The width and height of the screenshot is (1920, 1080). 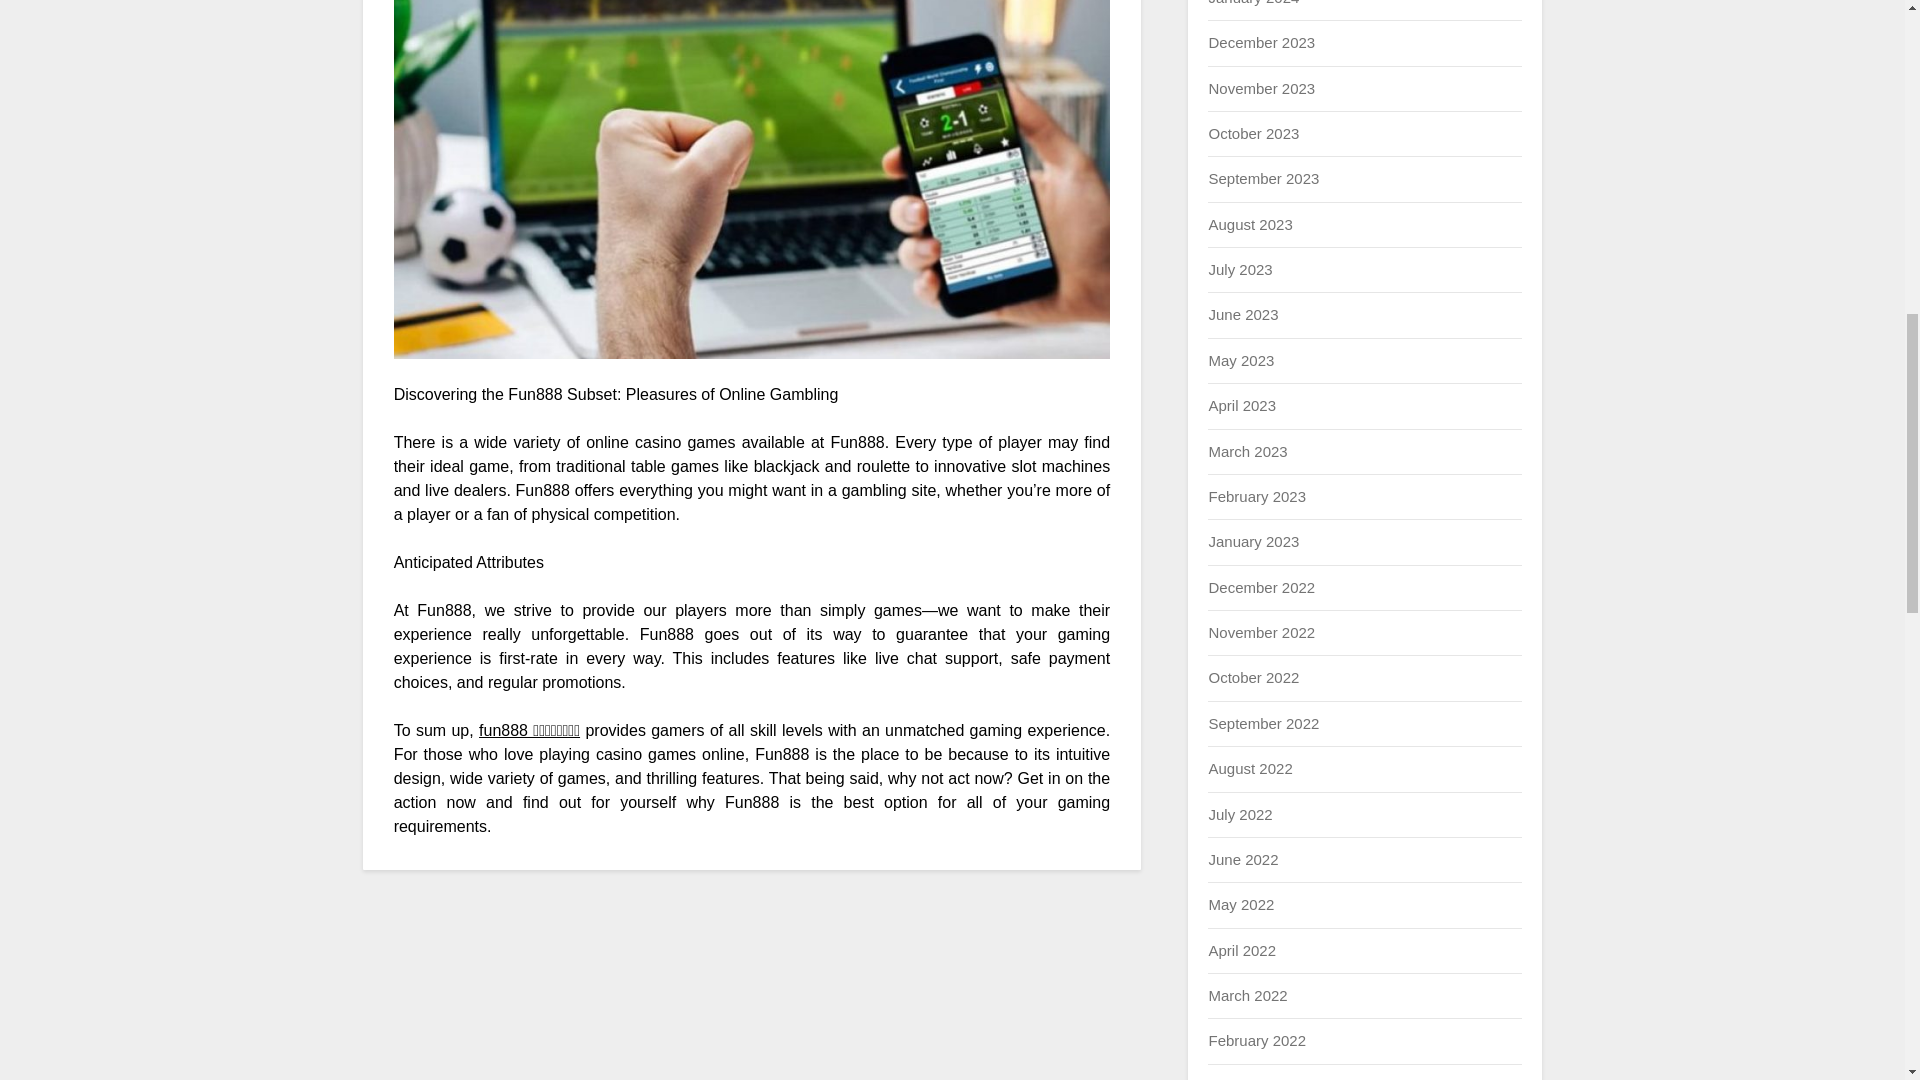 I want to click on September 2023, so click(x=1263, y=178).